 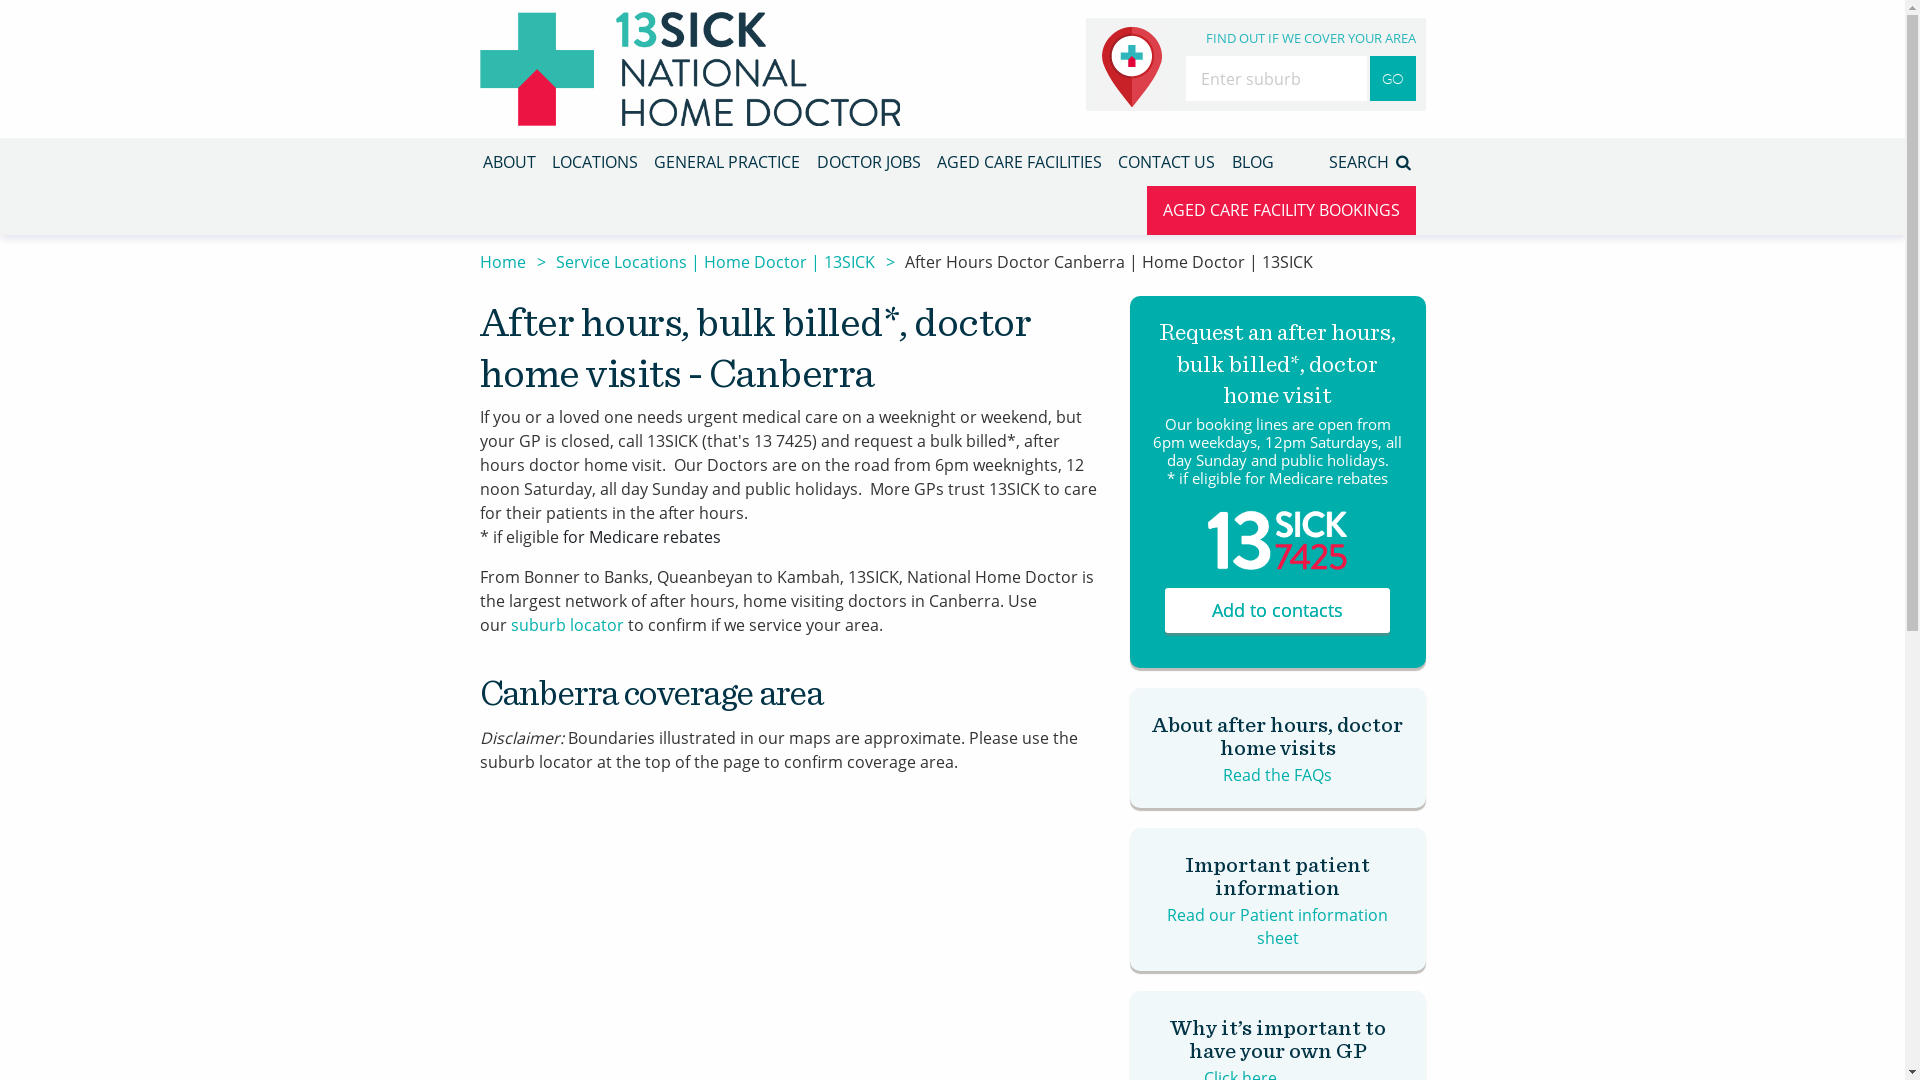 What do you see at coordinates (1166, 162) in the screenshot?
I see `CONTACT US` at bounding box center [1166, 162].